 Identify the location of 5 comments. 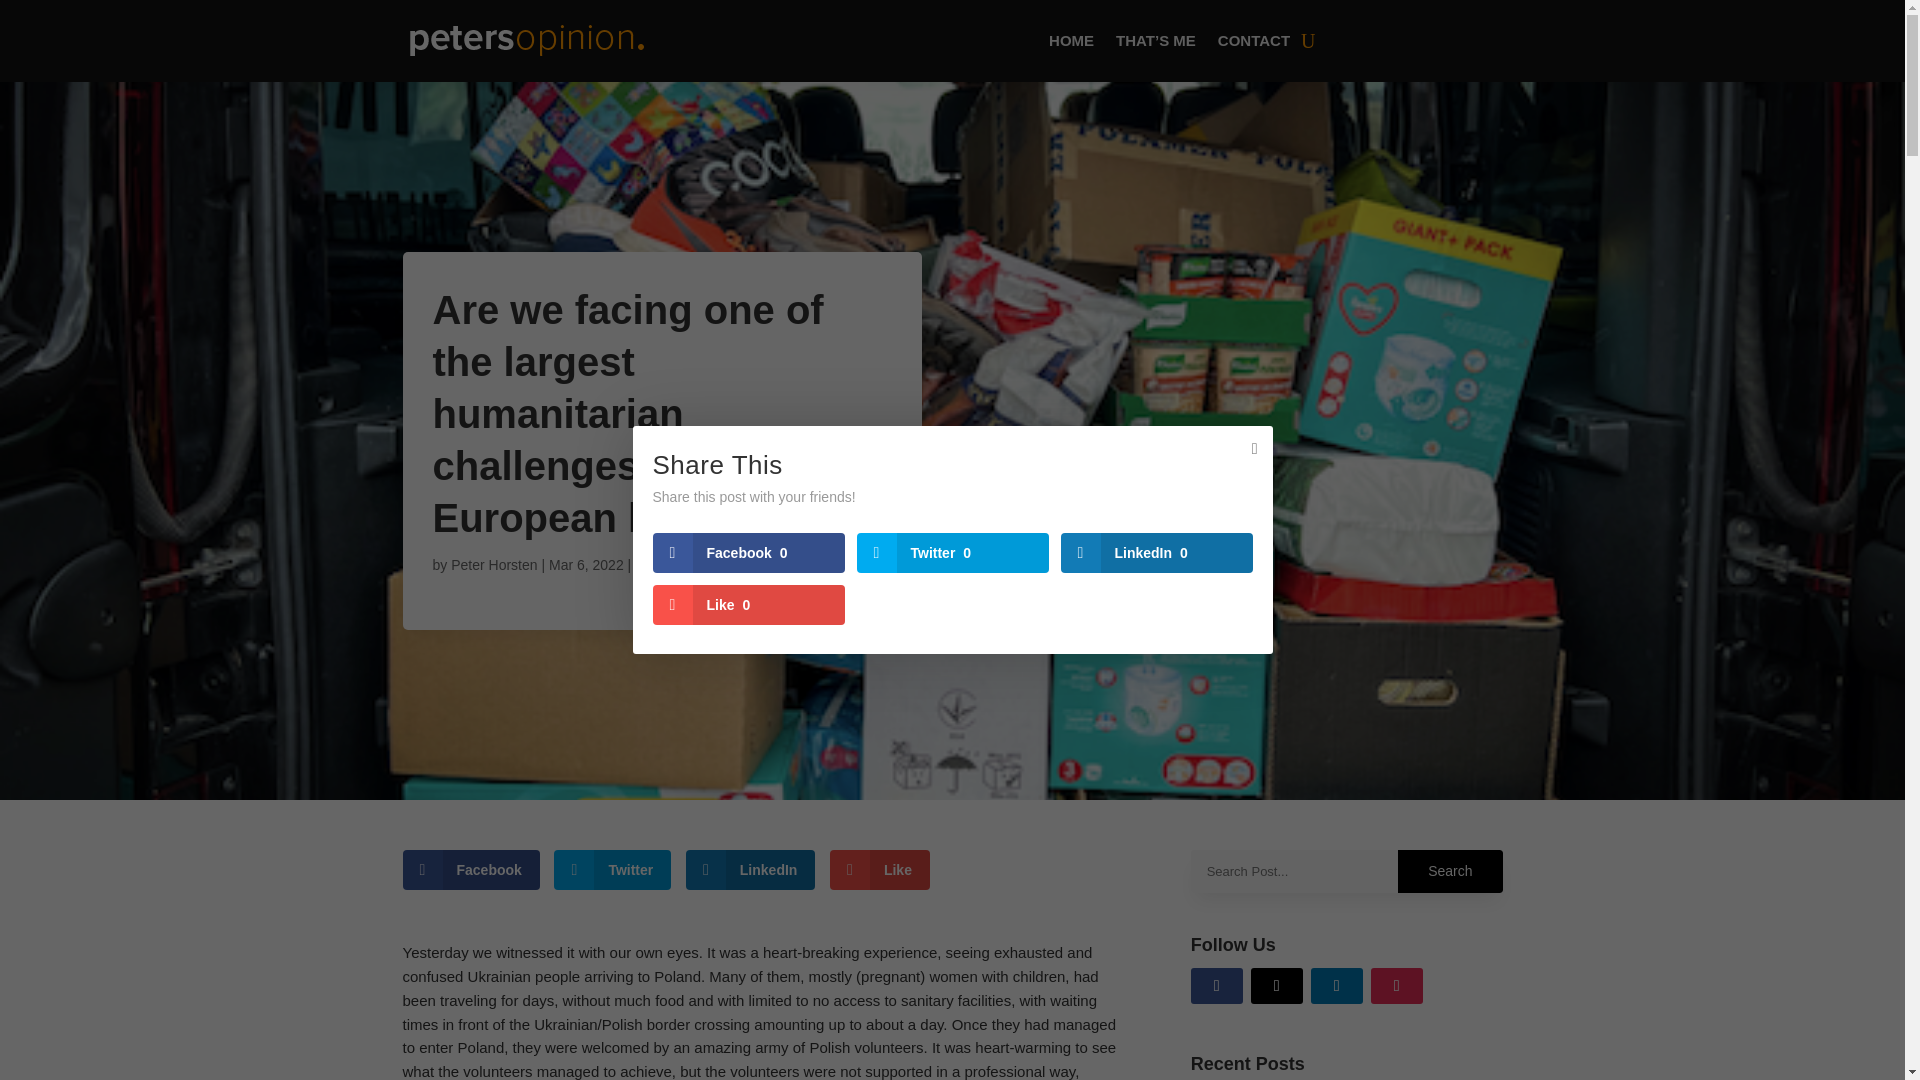
(792, 565).